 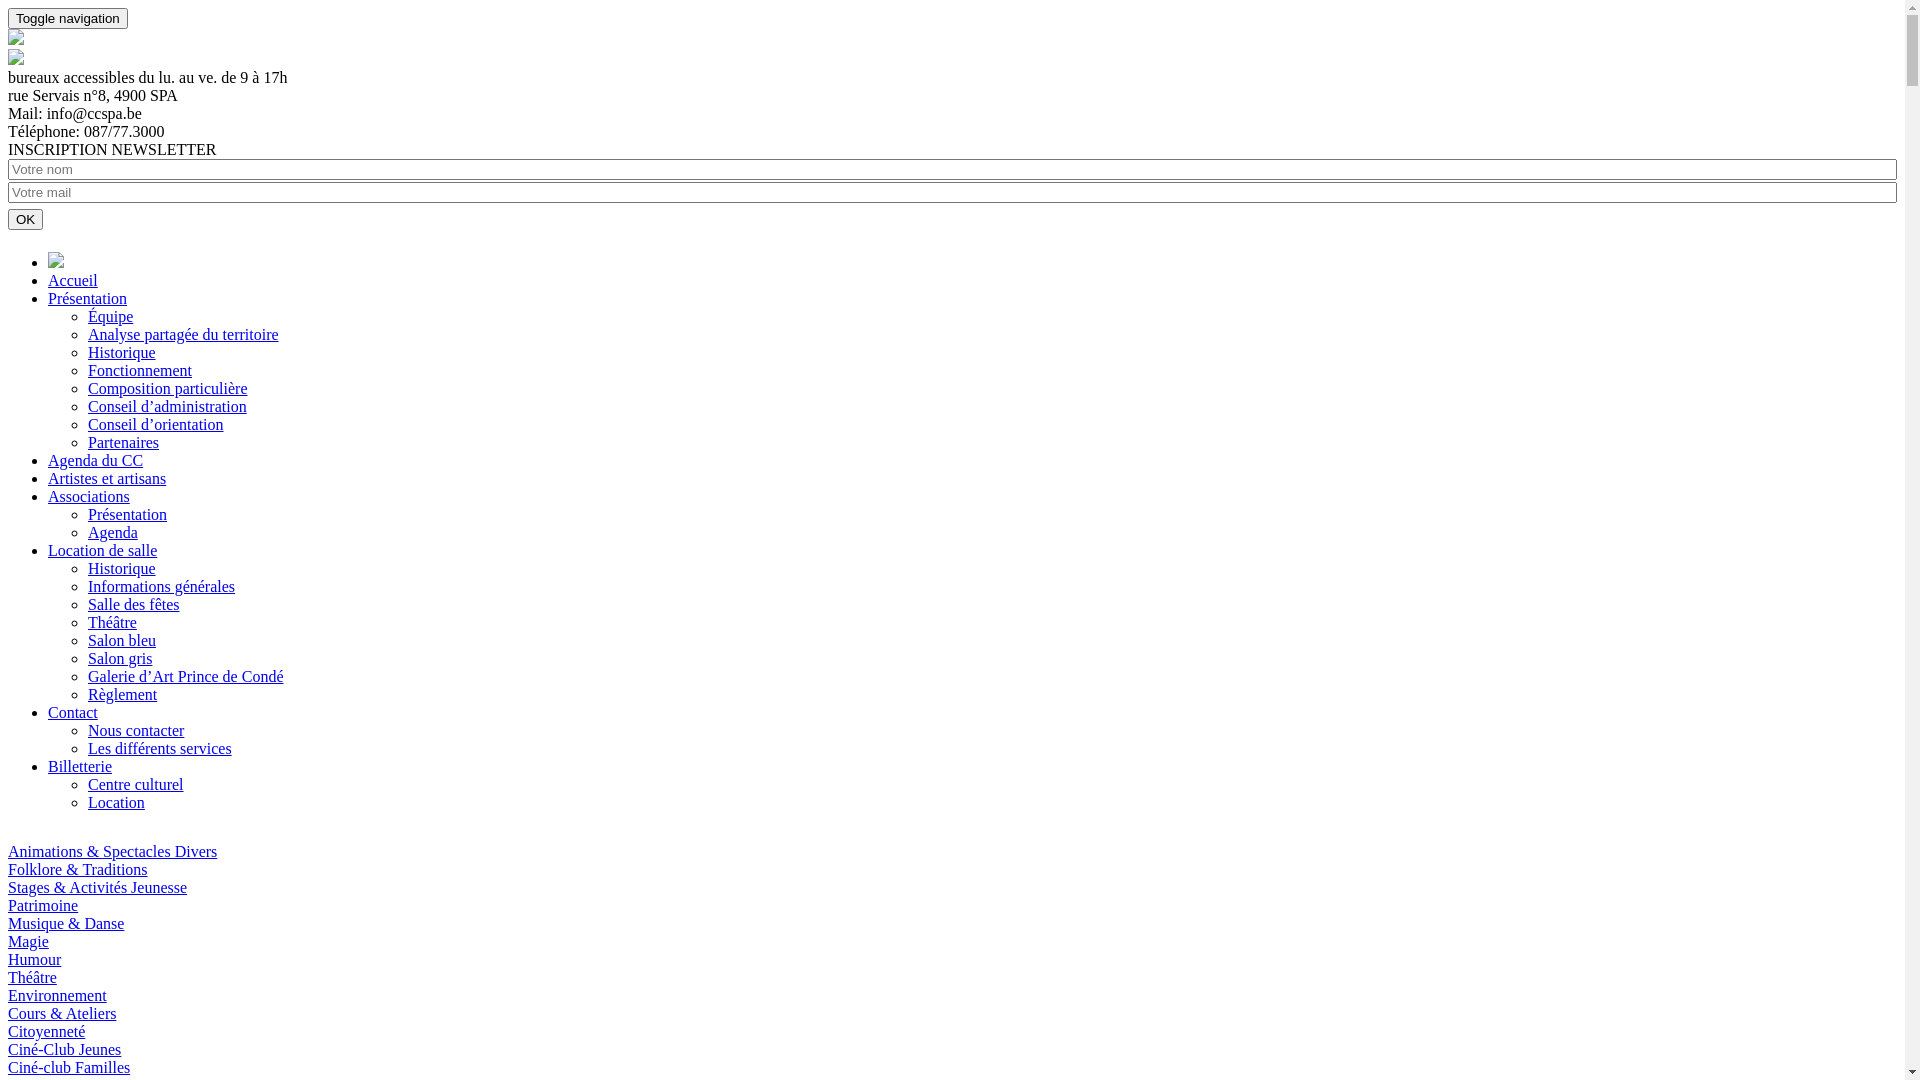 What do you see at coordinates (58, 996) in the screenshot?
I see `Environnement` at bounding box center [58, 996].